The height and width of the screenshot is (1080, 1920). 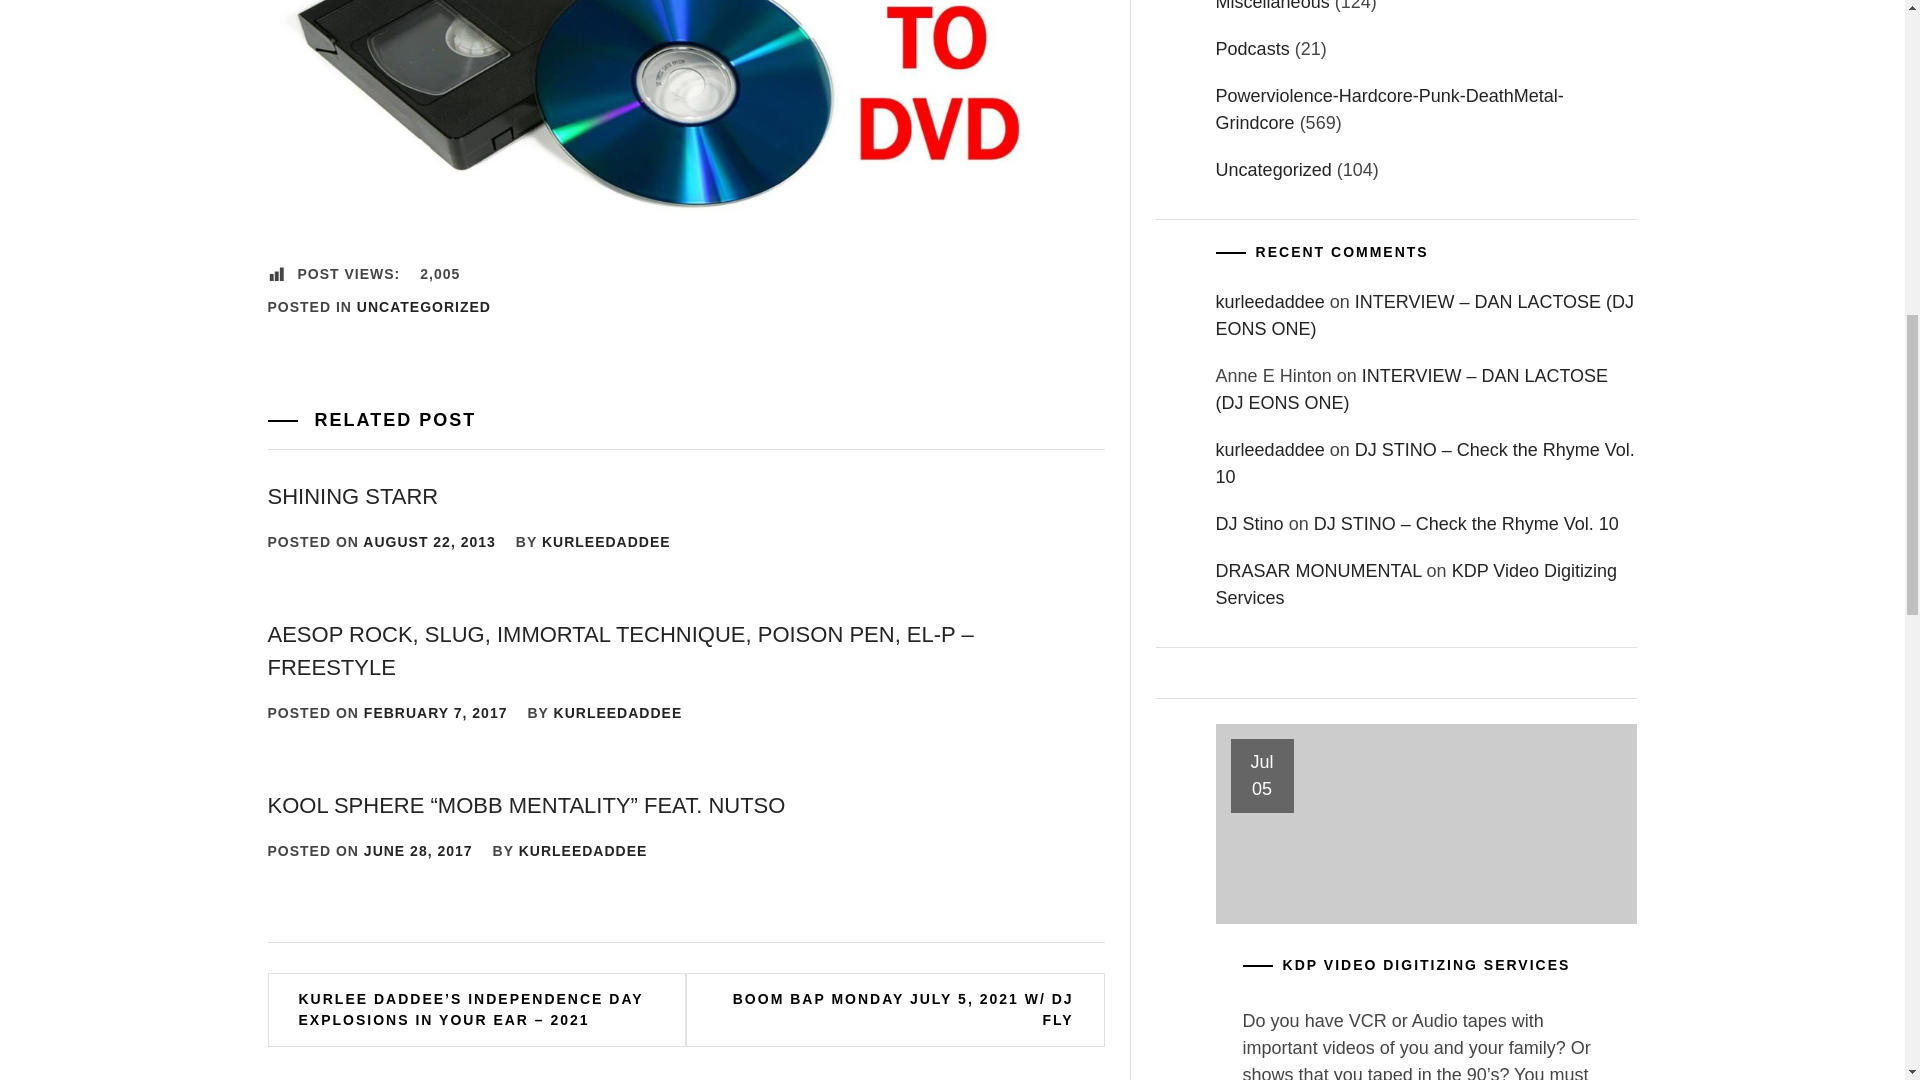 I want to click on KURLEEDADDEE, so click(x=618, y=712).